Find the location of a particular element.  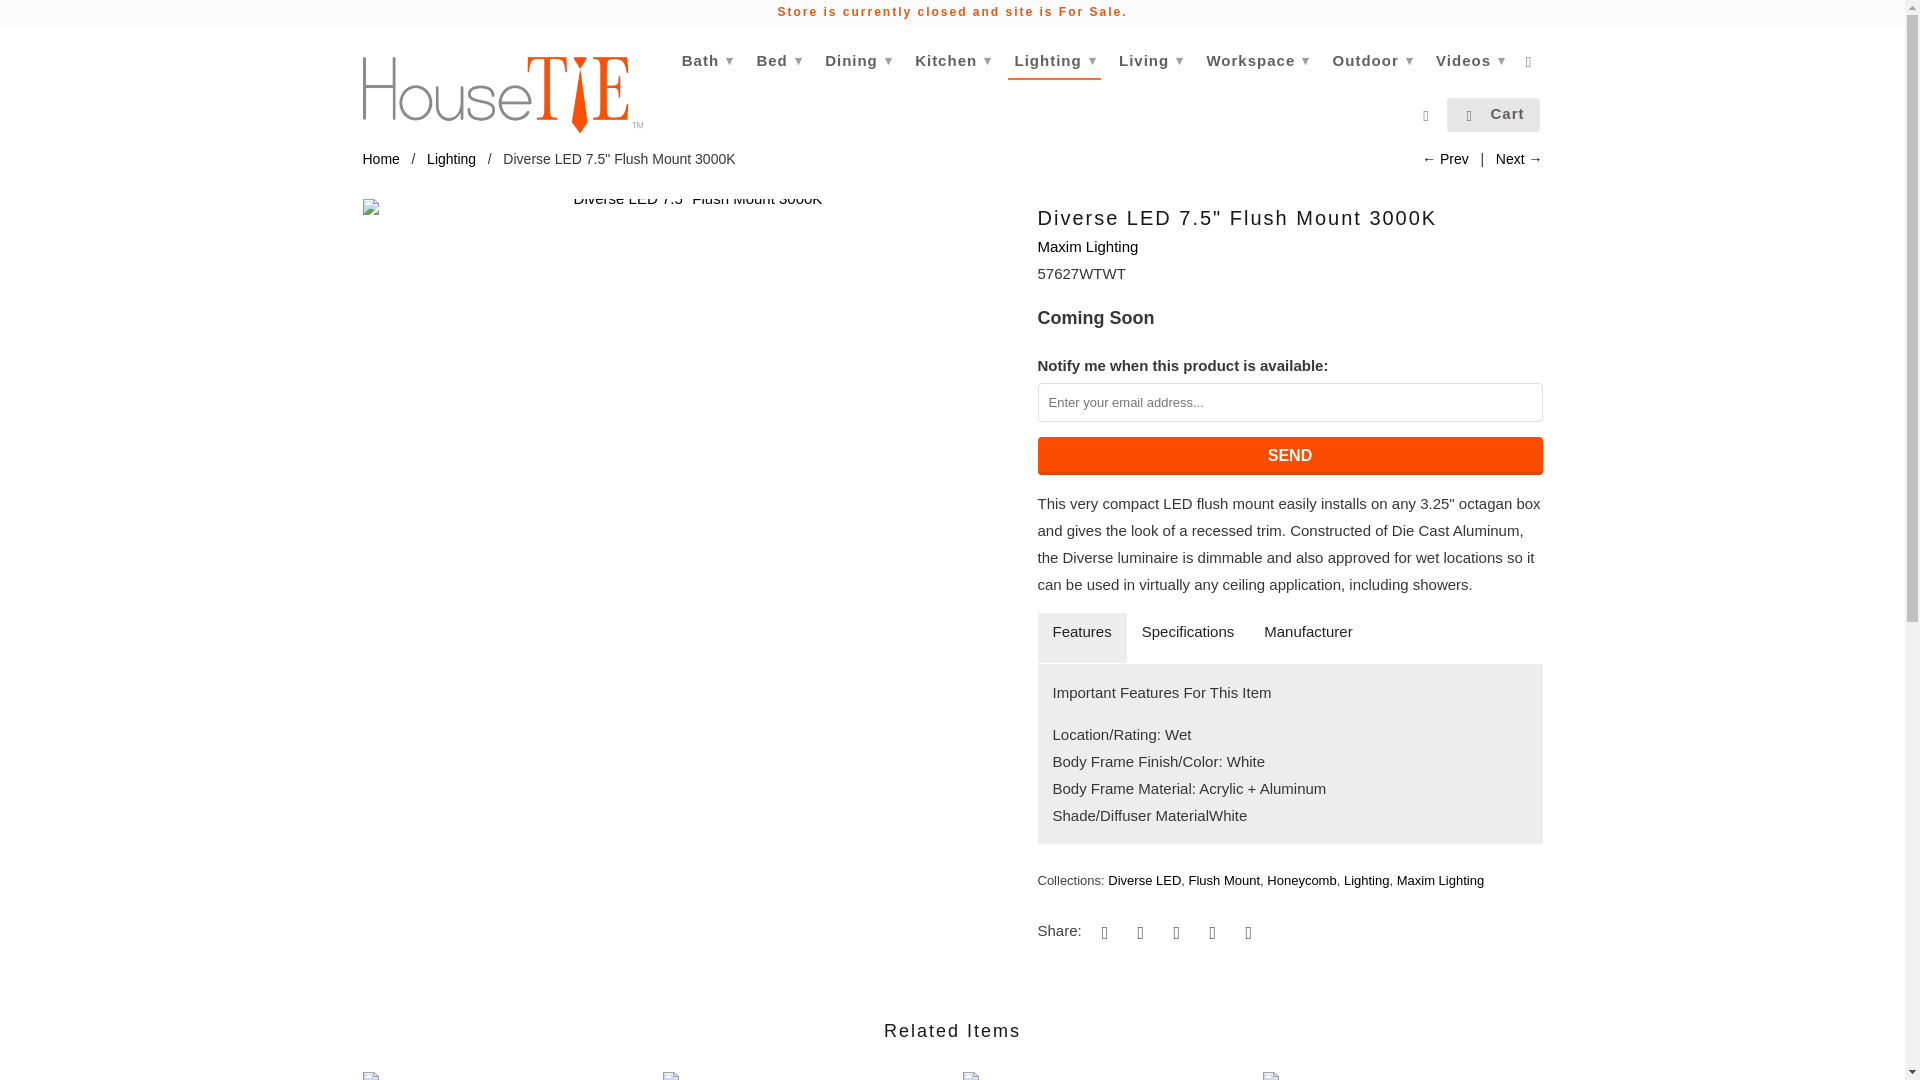

Honeycomb is located at coordinates (1302, 880).